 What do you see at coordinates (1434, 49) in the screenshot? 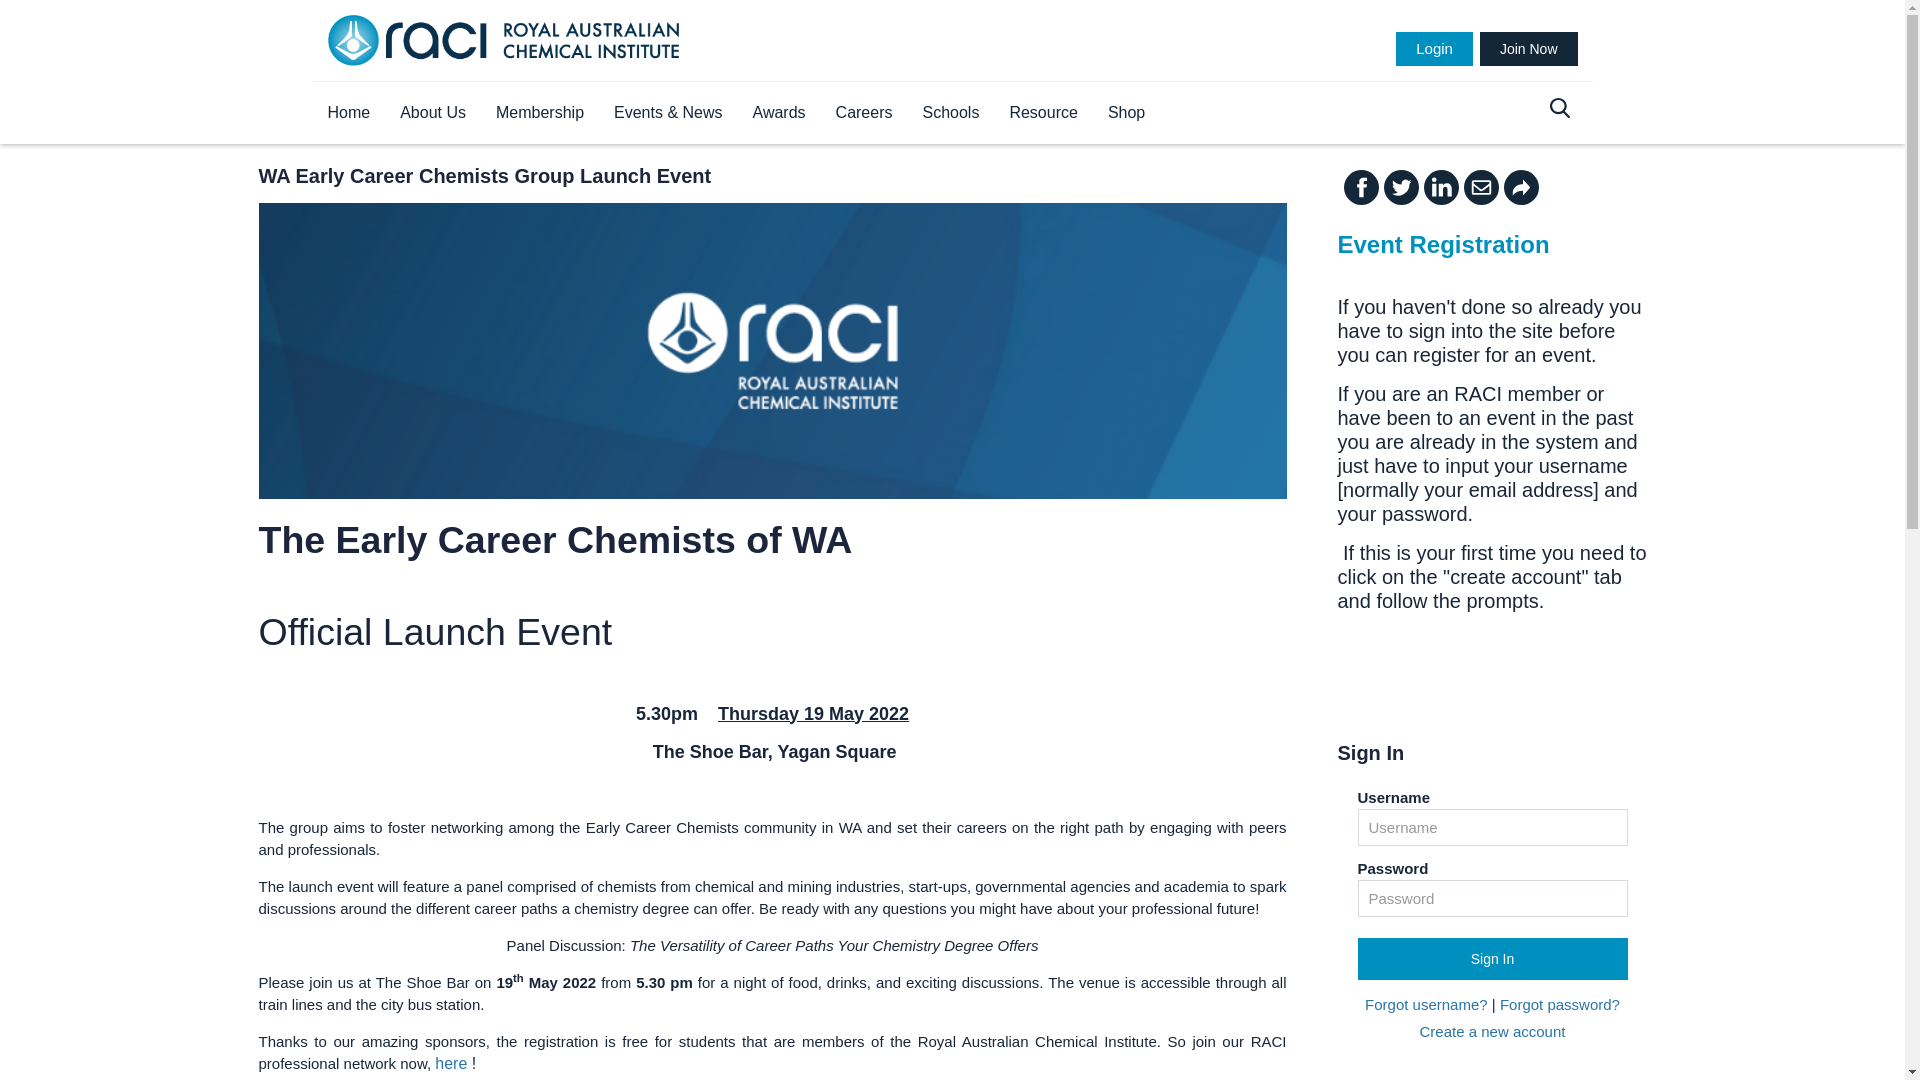
I see `Login` at bounding box center [1434, 49].